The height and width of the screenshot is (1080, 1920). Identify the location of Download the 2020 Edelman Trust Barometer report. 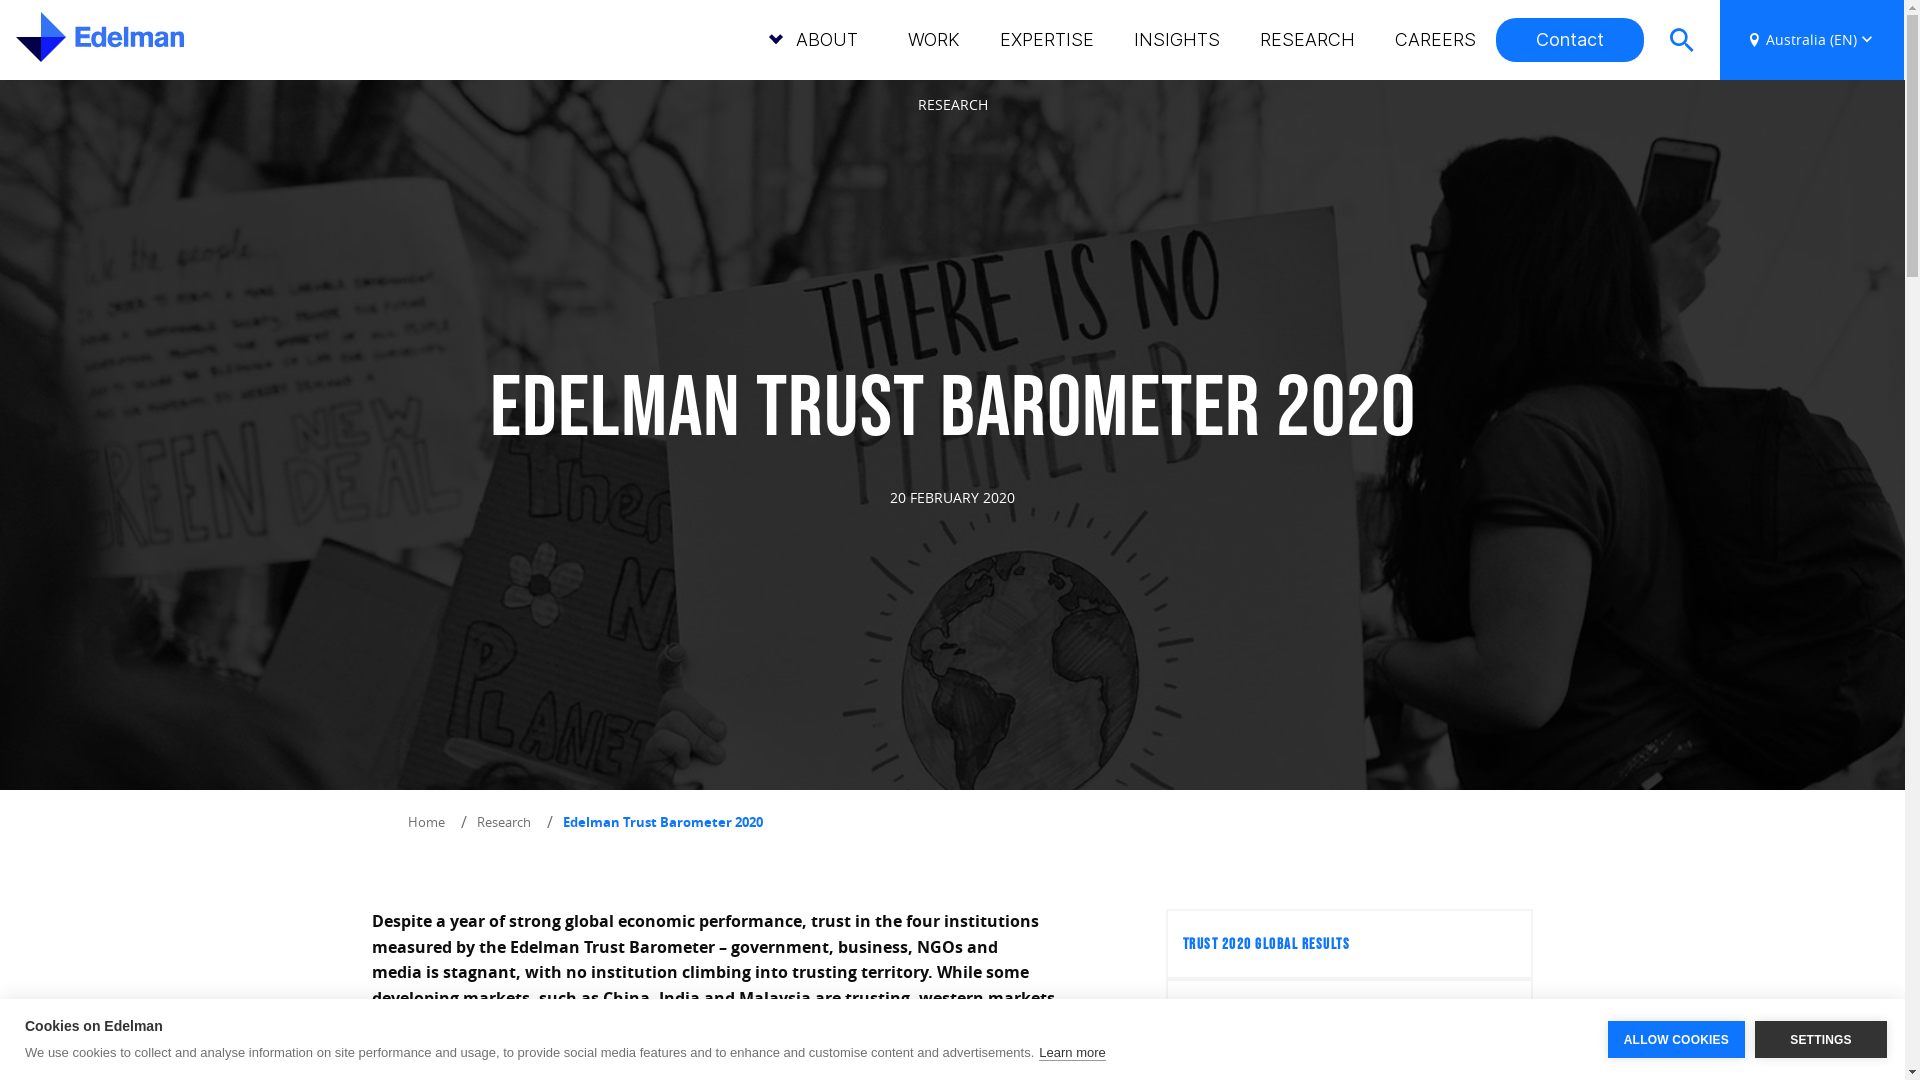
(597, 1064).